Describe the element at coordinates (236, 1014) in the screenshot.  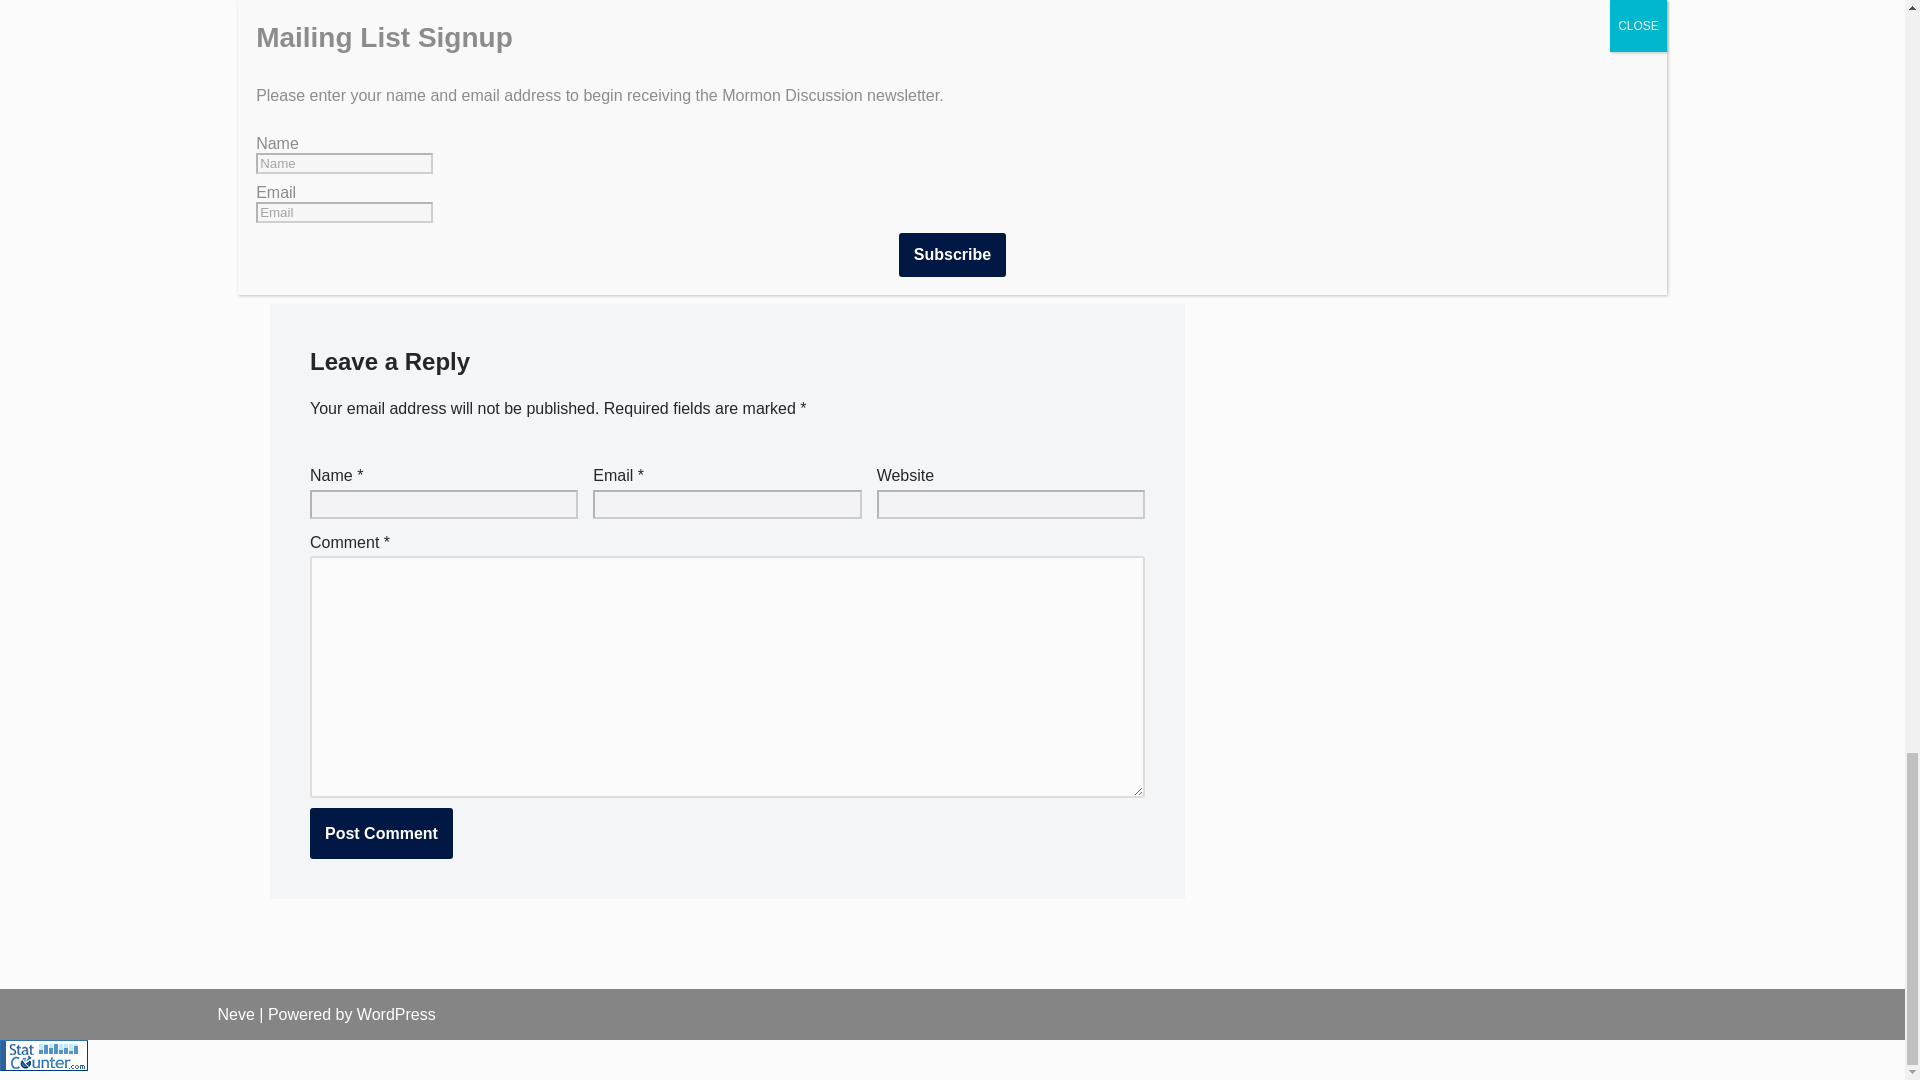
I see `Neve` at that location.